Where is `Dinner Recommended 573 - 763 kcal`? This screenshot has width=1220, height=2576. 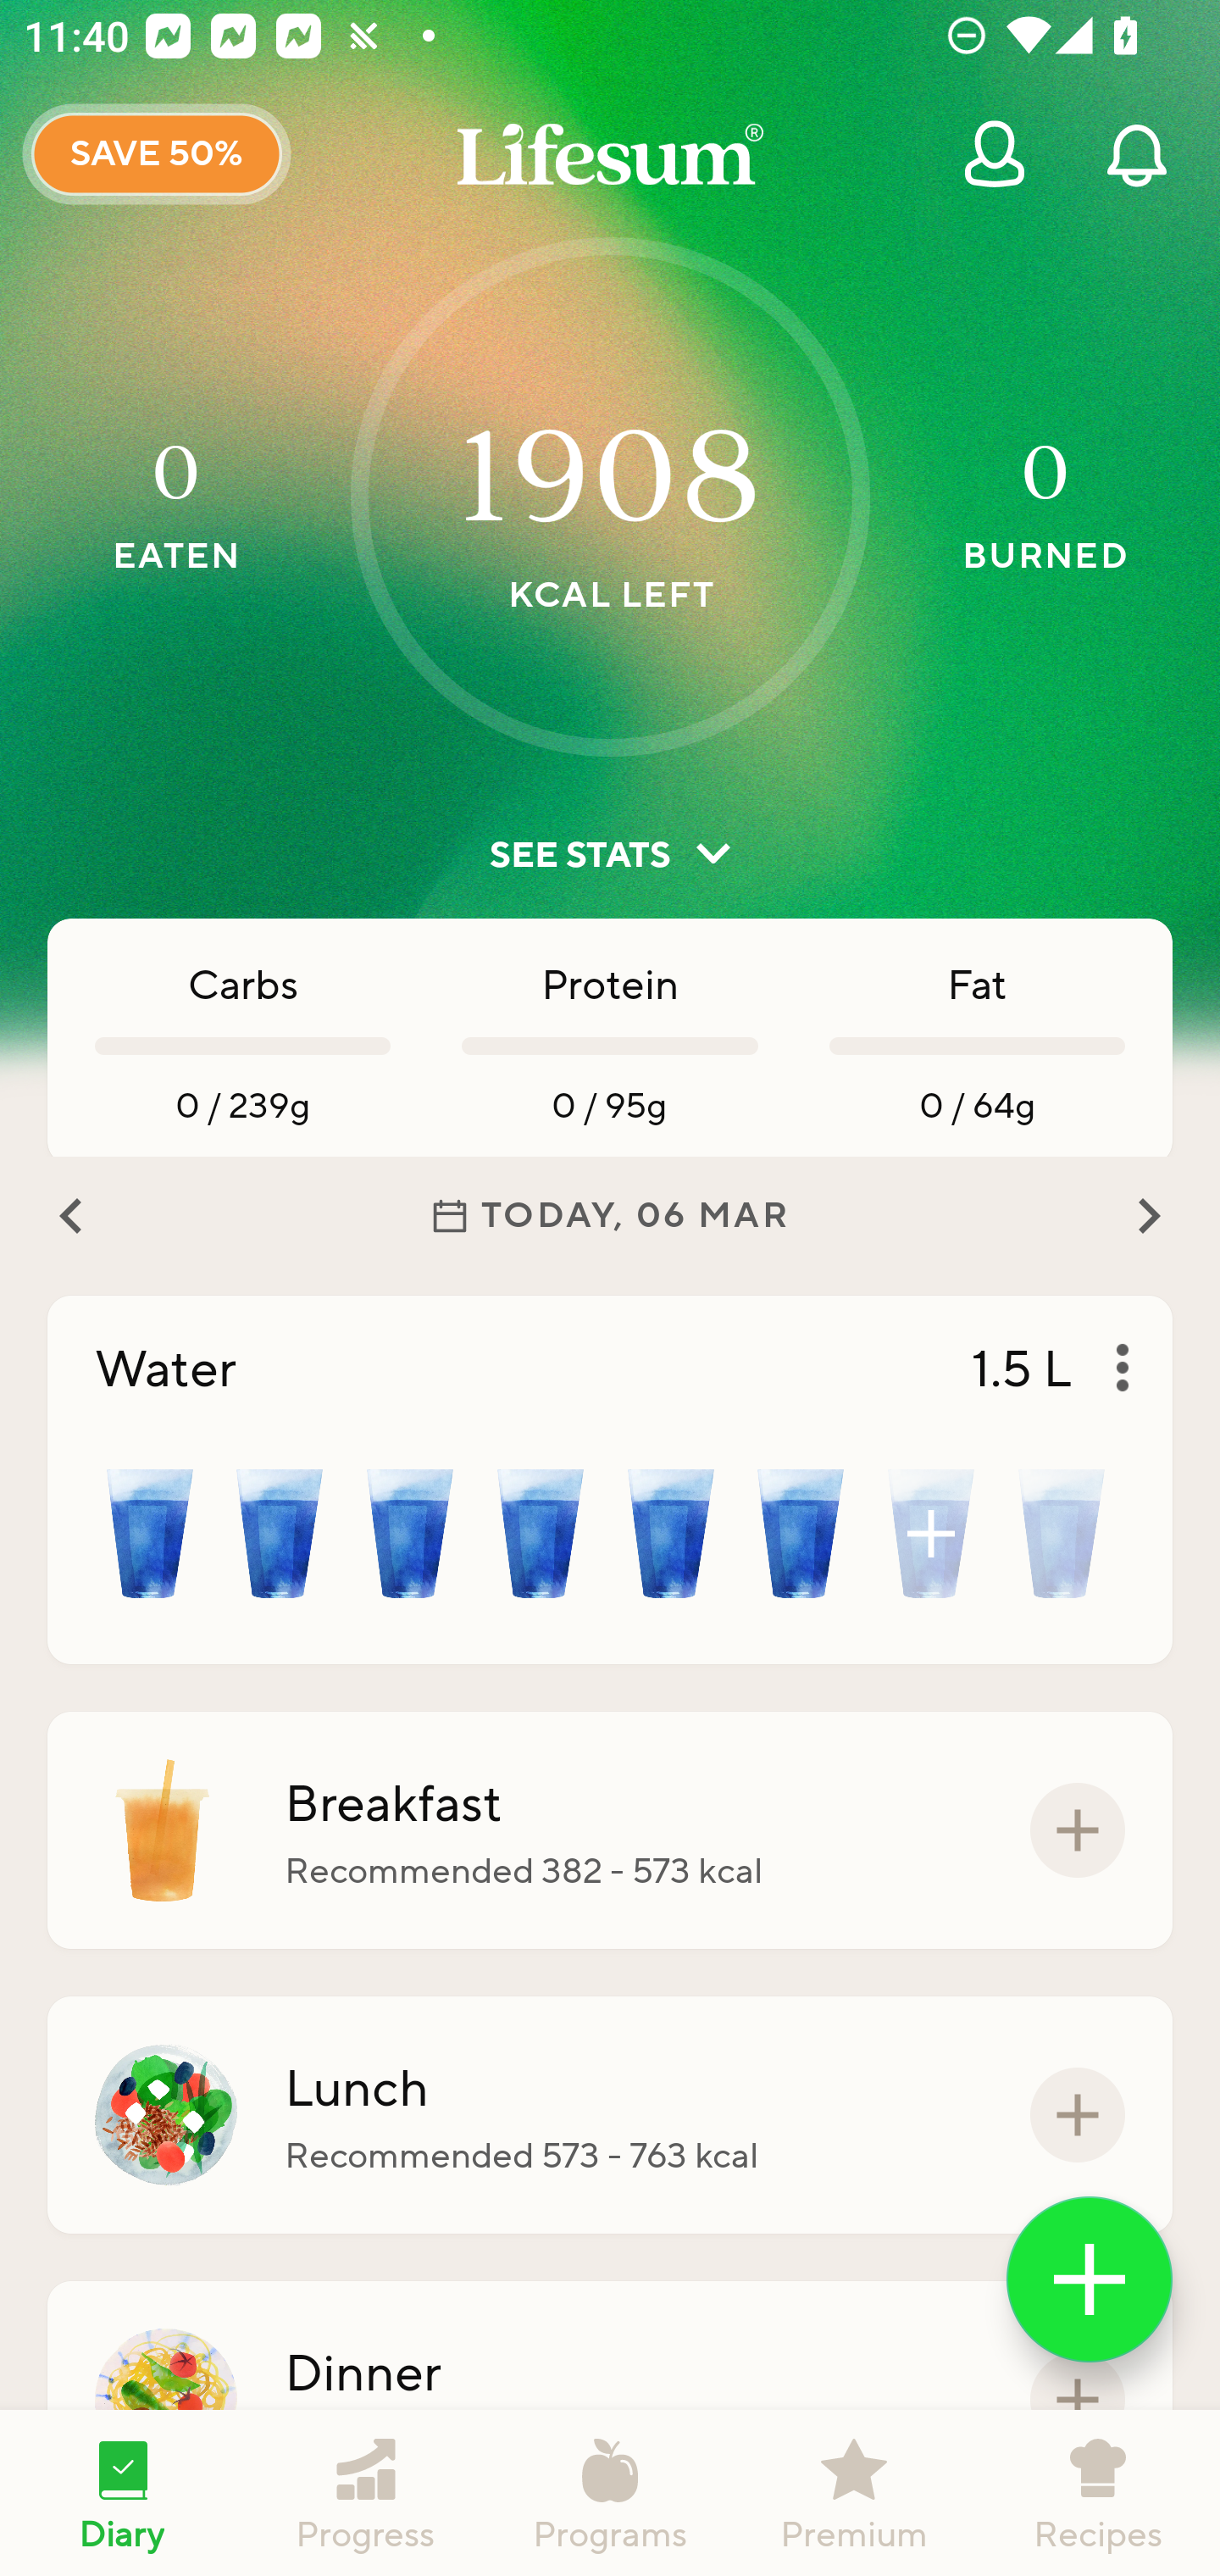
Dinner Recommended 573 - 763 kcal is located at coordinates (610, 2401).